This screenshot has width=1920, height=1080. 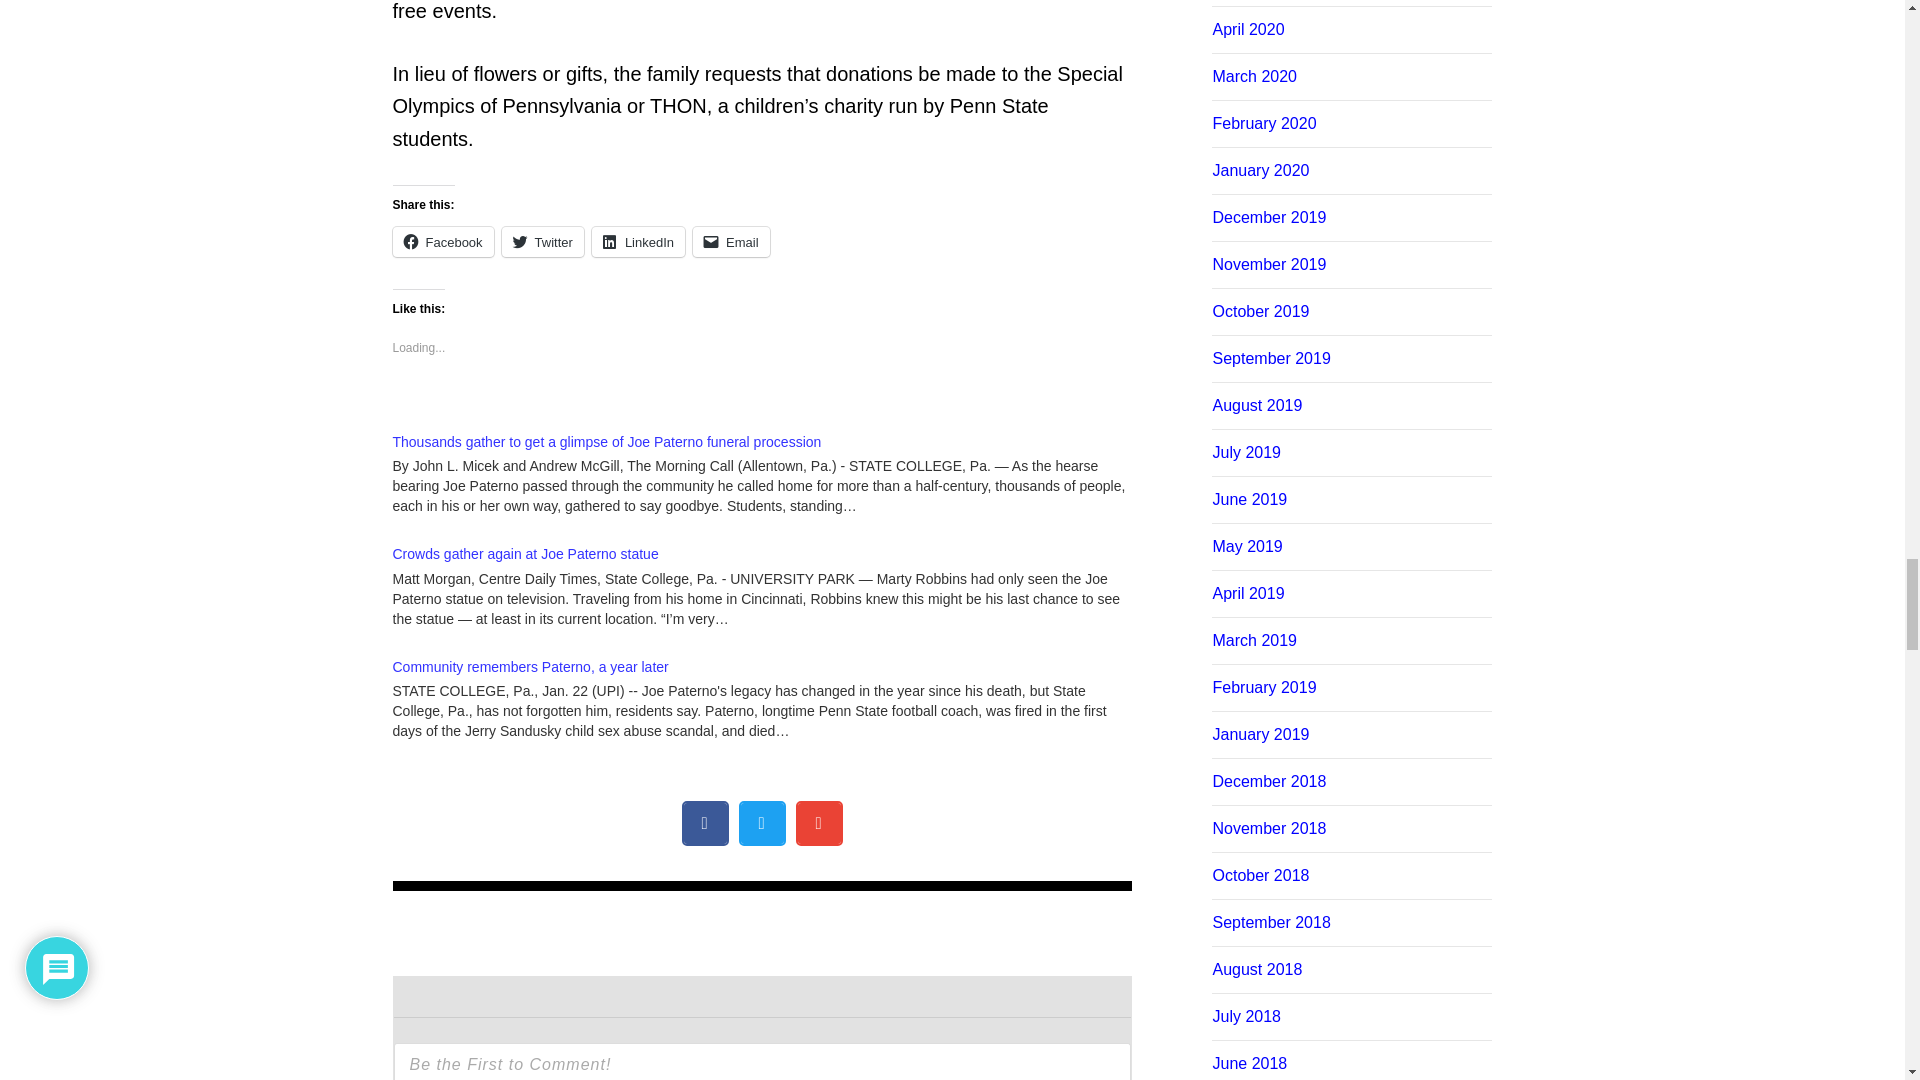 I want to click on Crowds gather again at Joe Paterno statue, so click(x=524, y=554).